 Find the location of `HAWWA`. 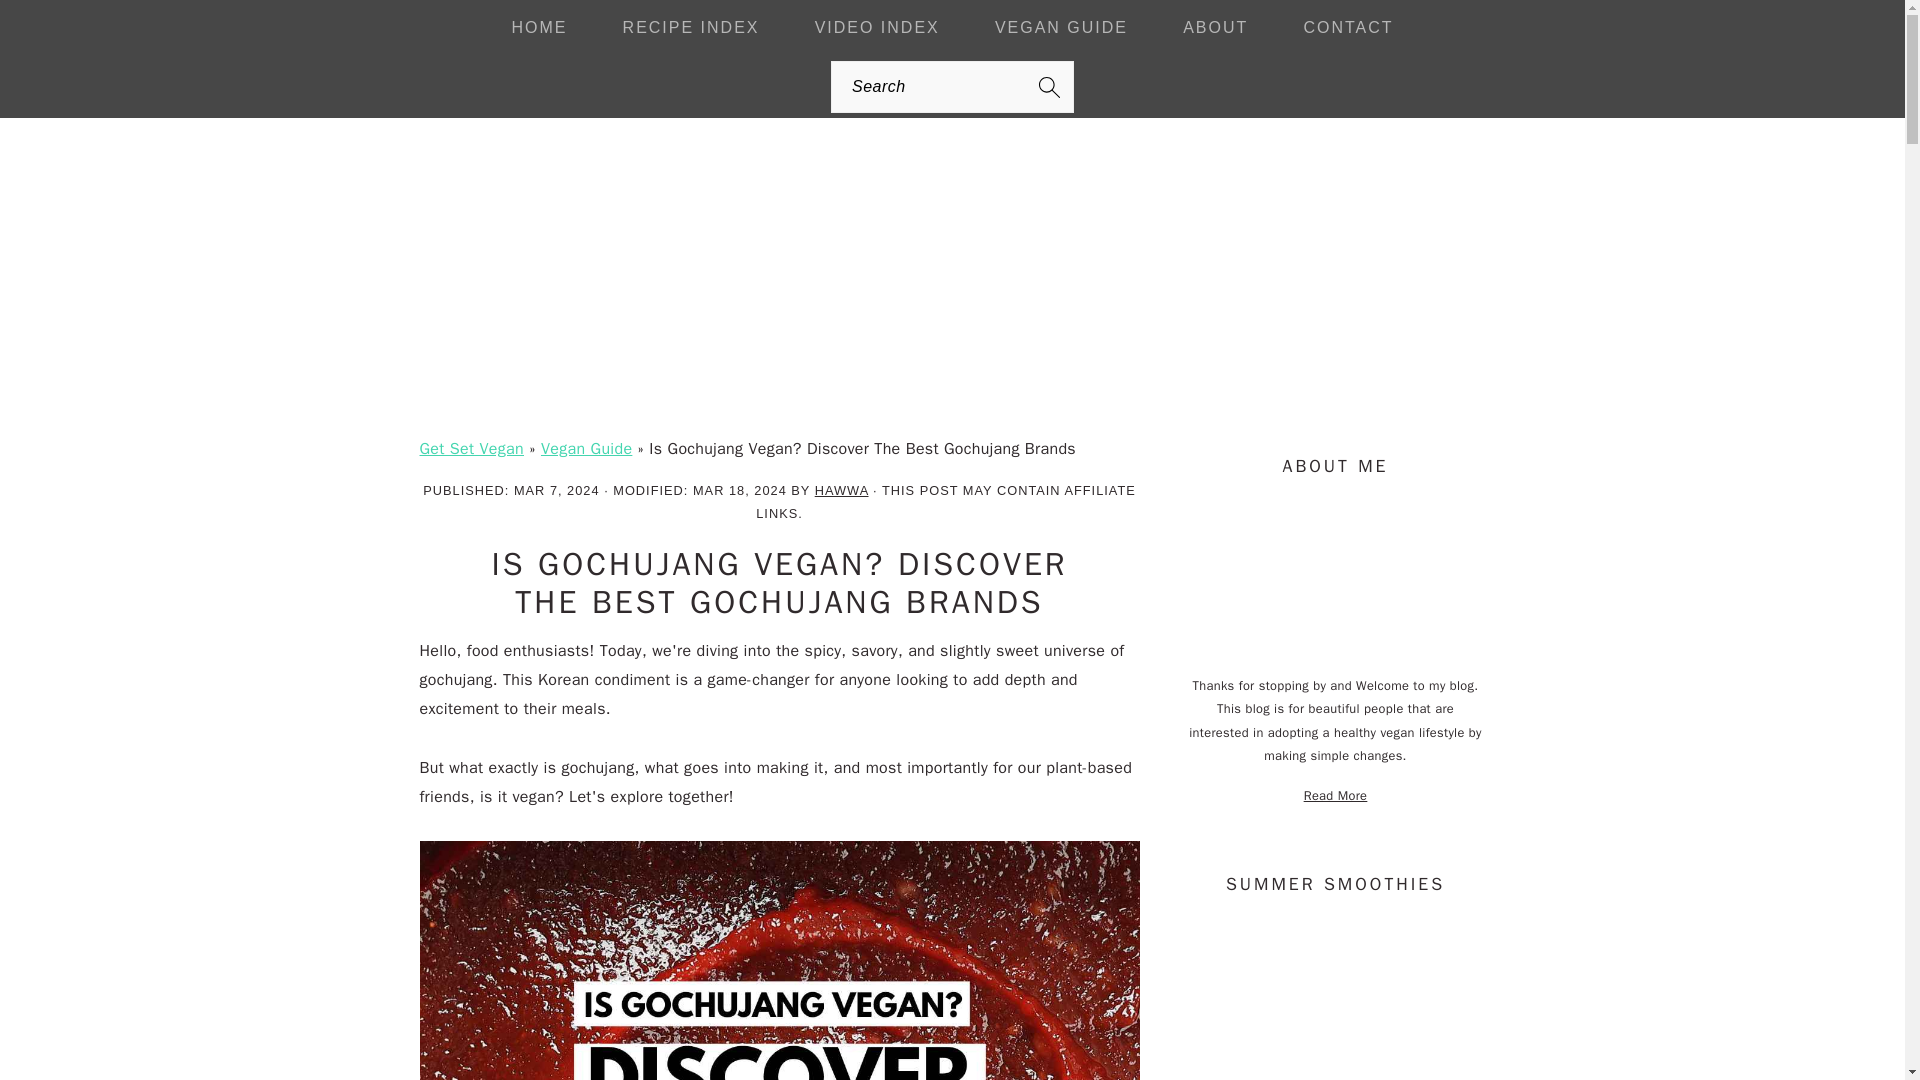

HAWWA is located at coordinates (842, 490).